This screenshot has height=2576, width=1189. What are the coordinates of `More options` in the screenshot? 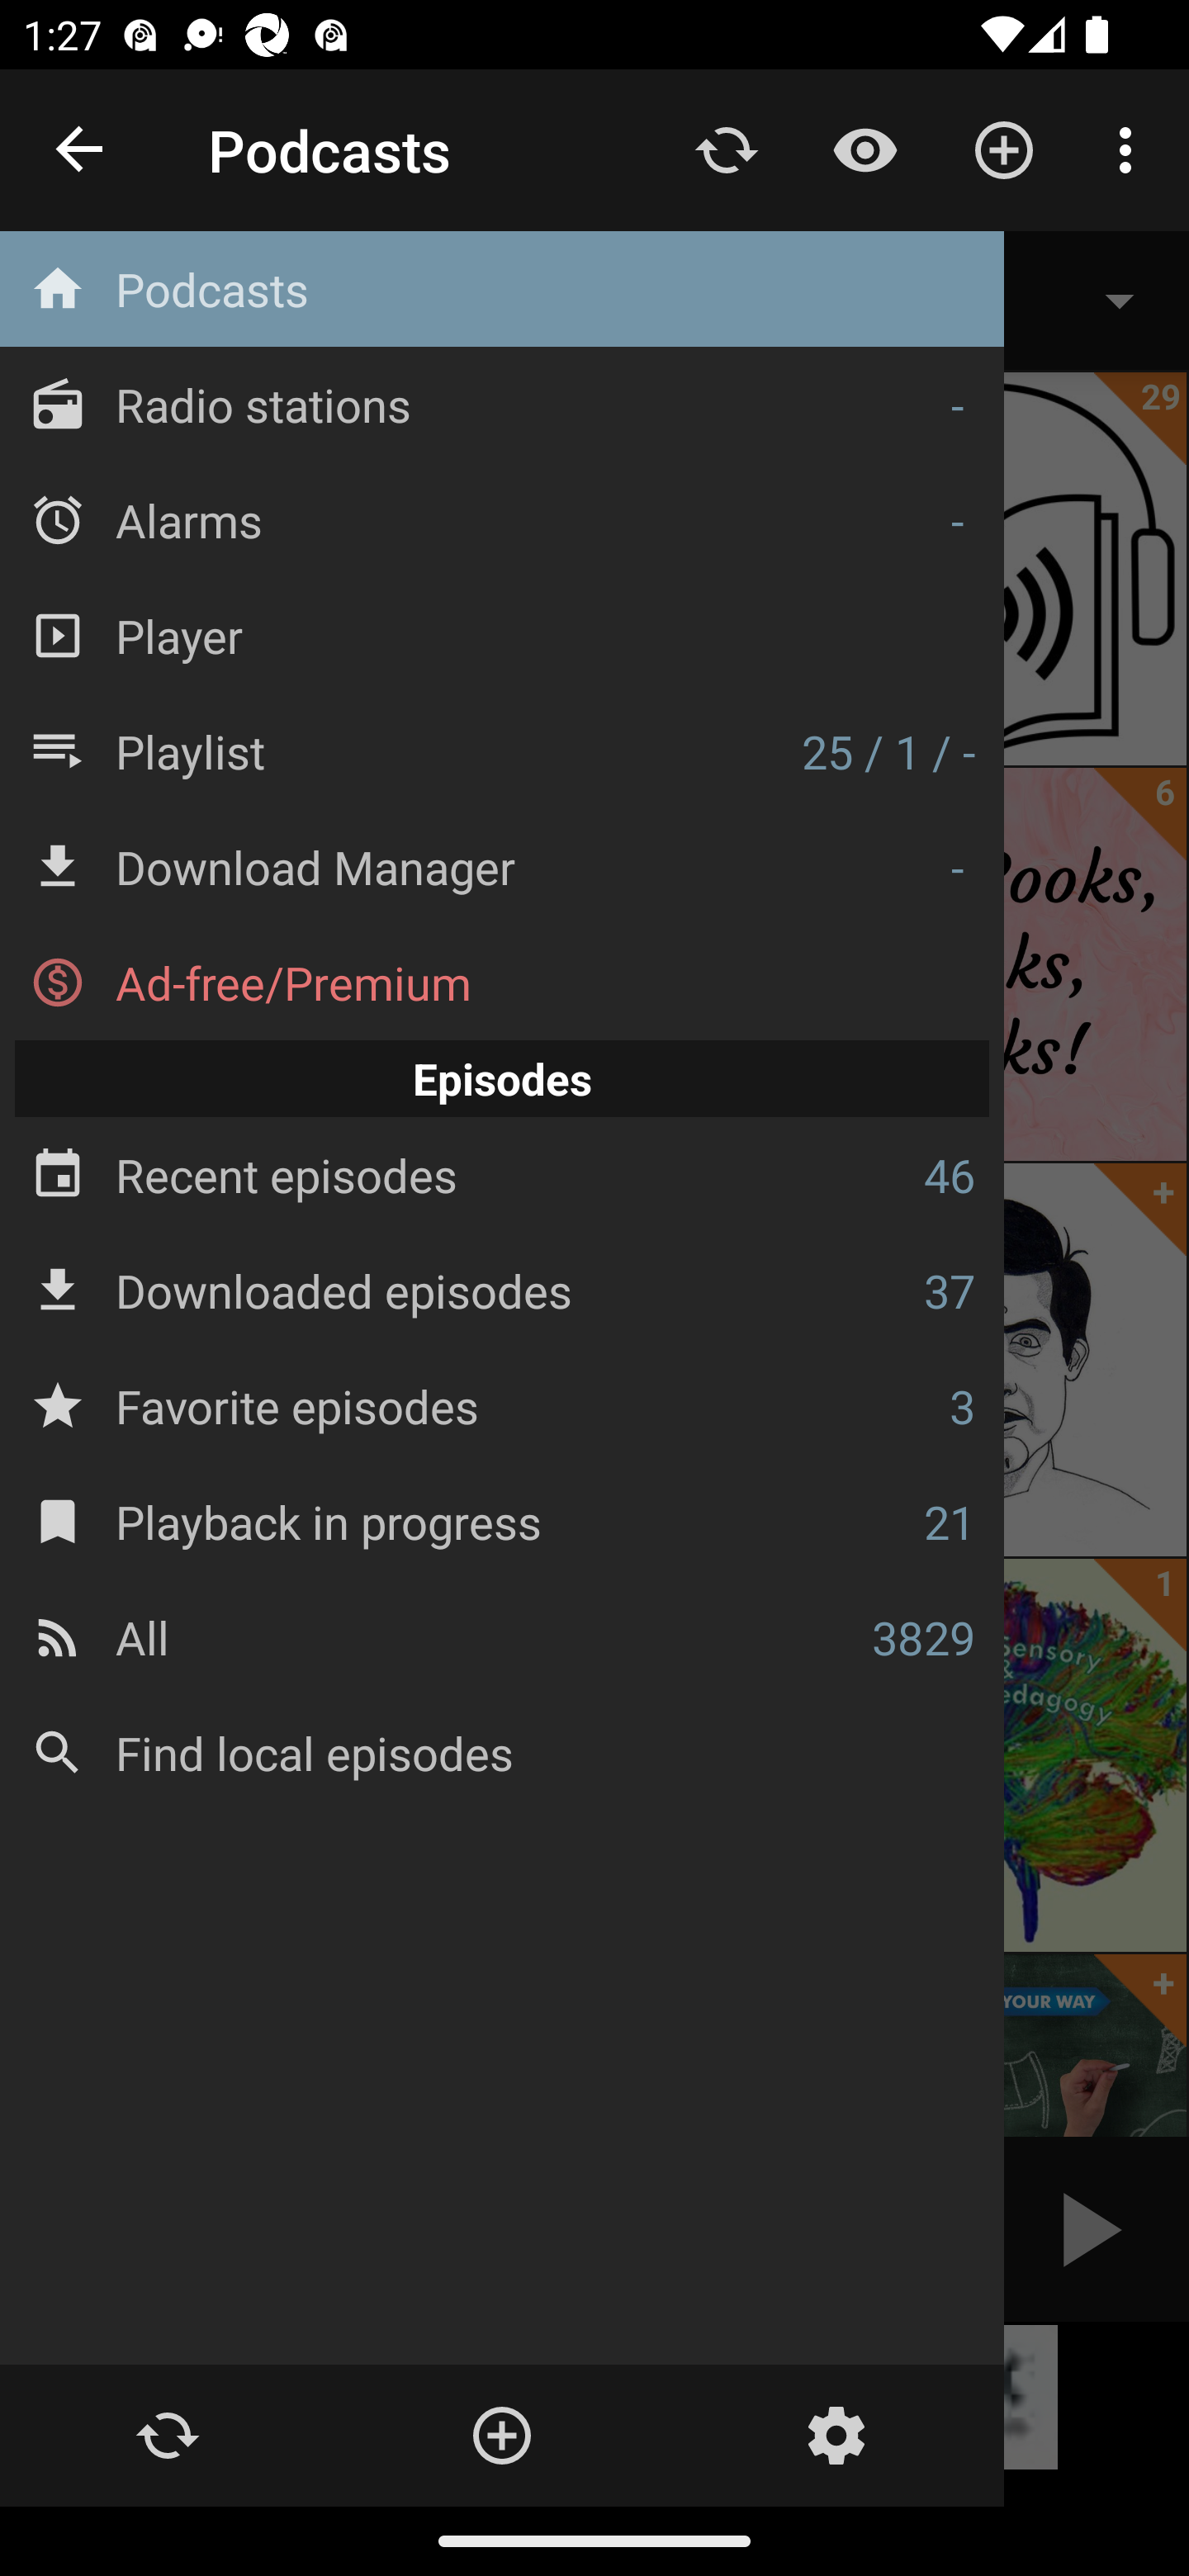 It's located at (1131, 149).